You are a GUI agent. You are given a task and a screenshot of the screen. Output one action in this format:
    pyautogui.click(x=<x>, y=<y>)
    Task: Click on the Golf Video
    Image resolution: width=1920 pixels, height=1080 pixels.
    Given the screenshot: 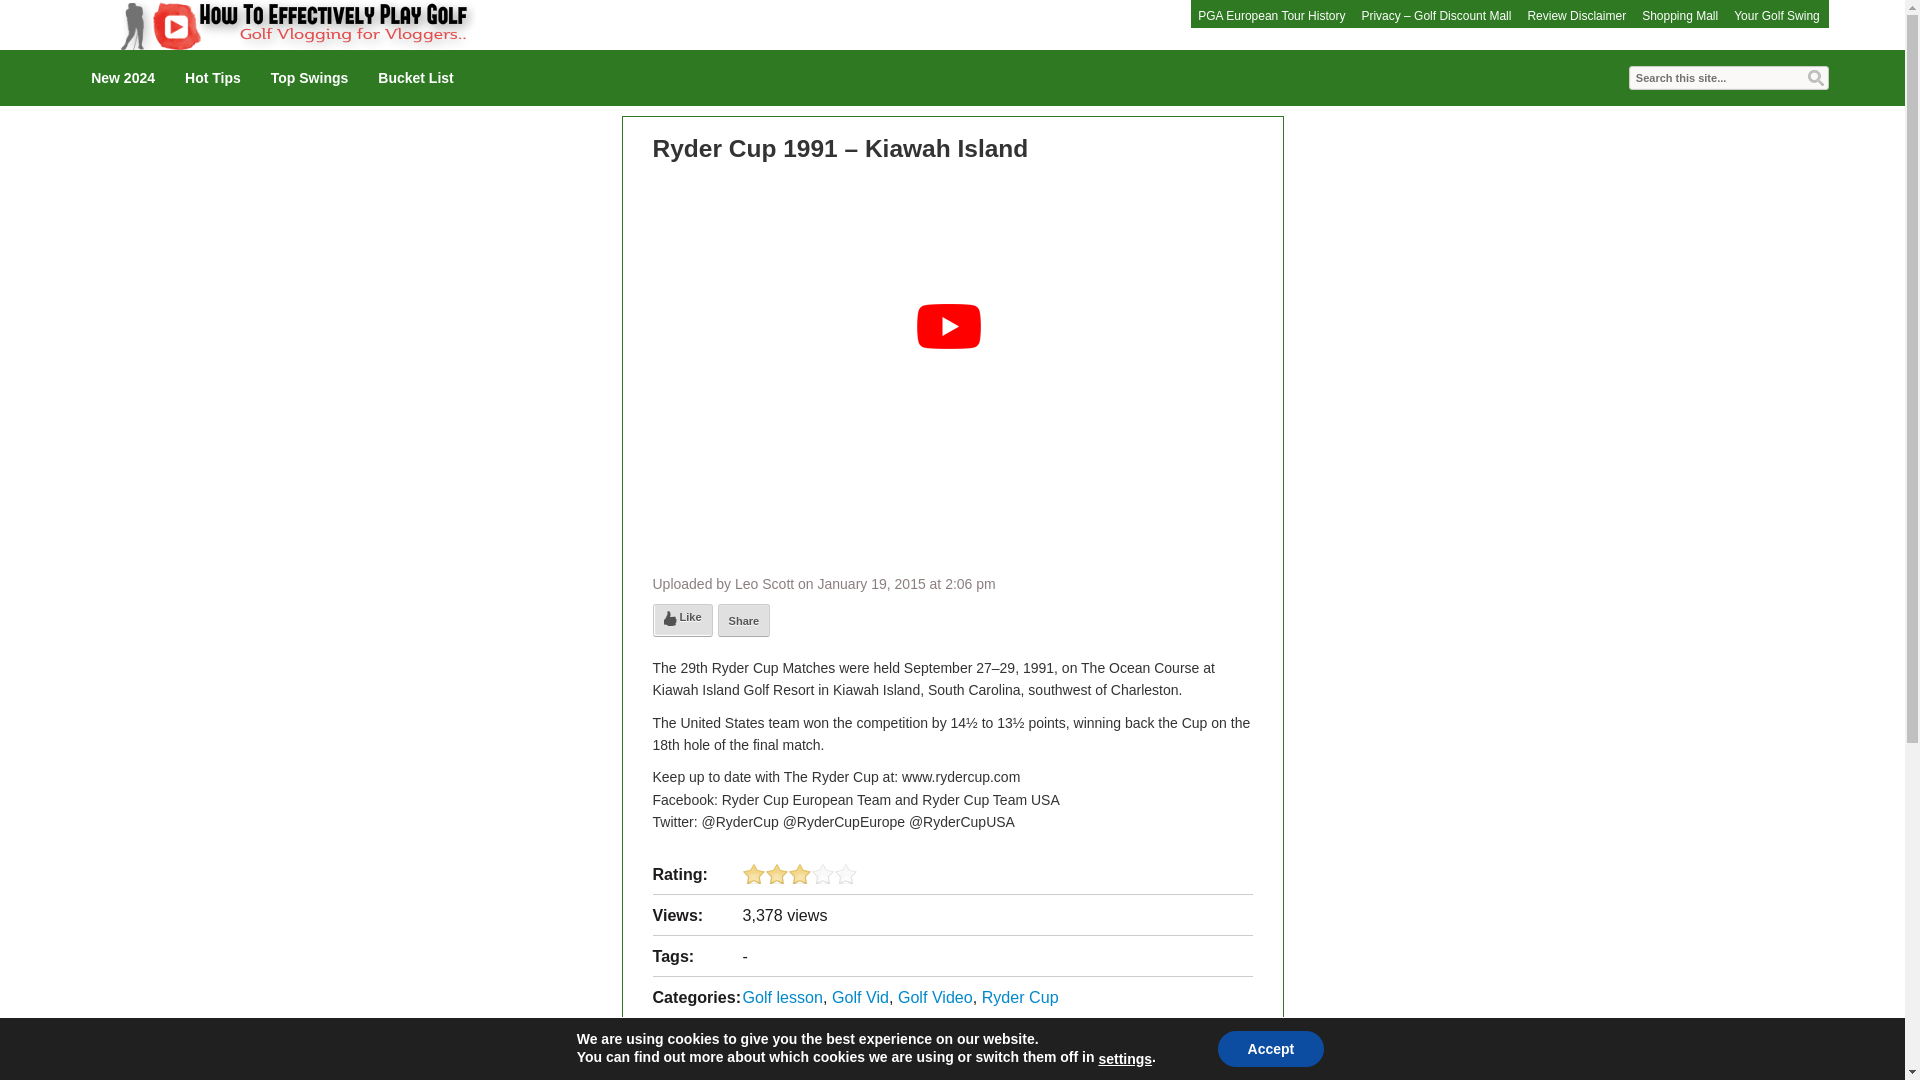 What is the action you would take?
    pyautogui.click(x=936, y=996)
    